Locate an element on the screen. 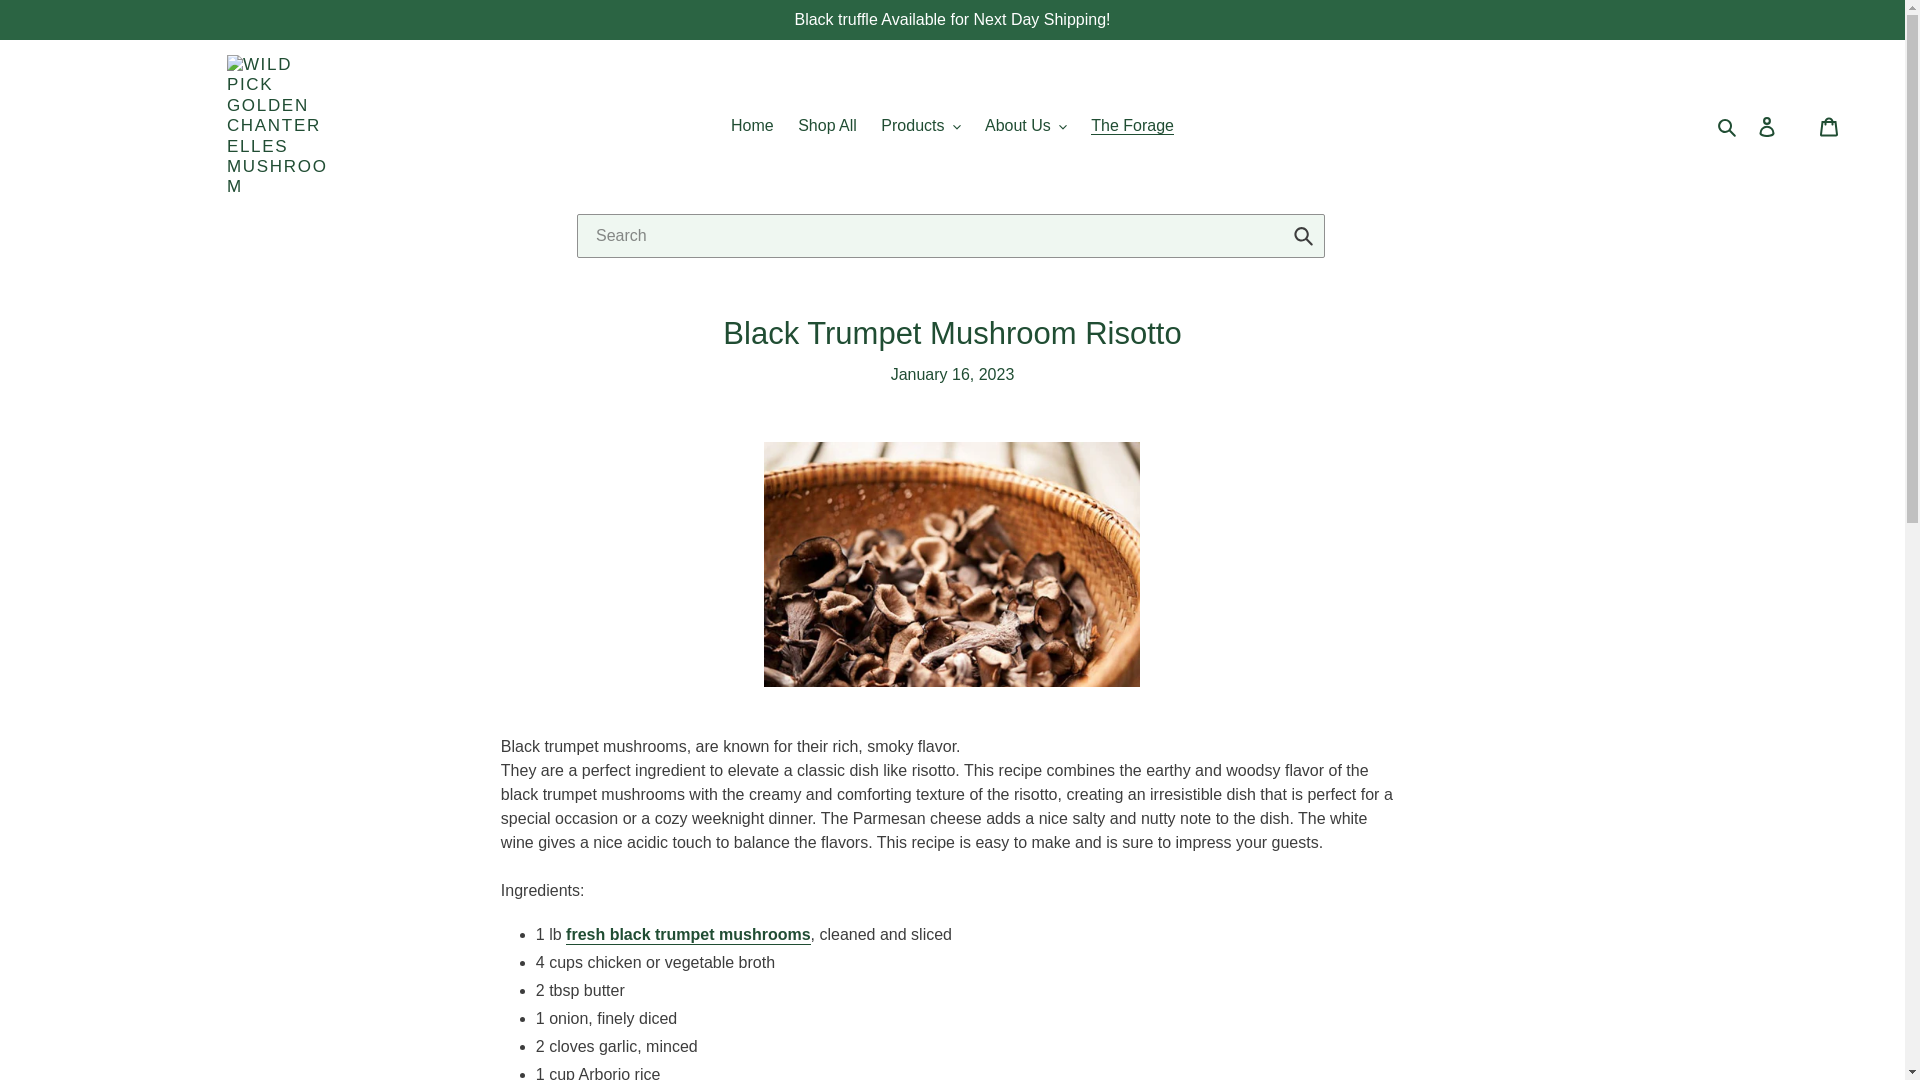  Black truffle Available for Next Day Shipping! is located at coordinates (952, 19).